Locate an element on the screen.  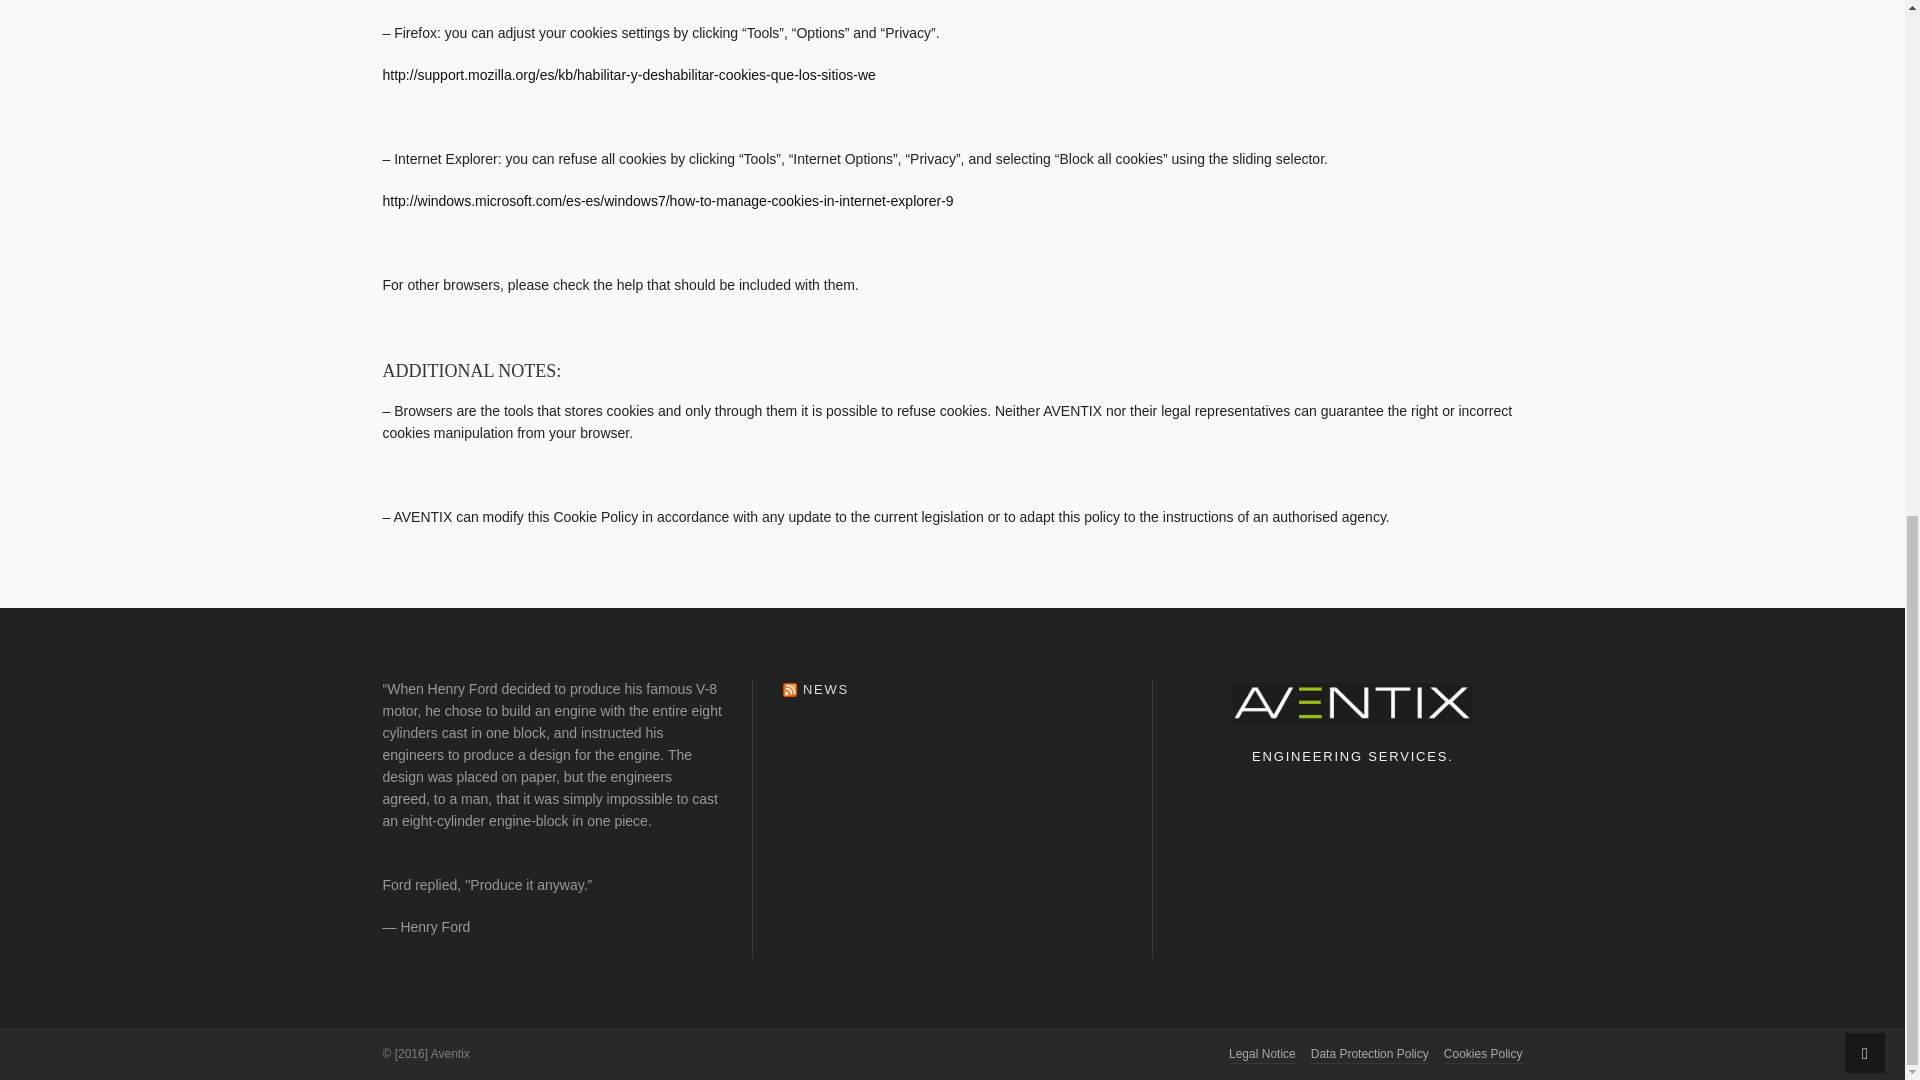
Cookies Policy is located at coordinates (1482, 1054).